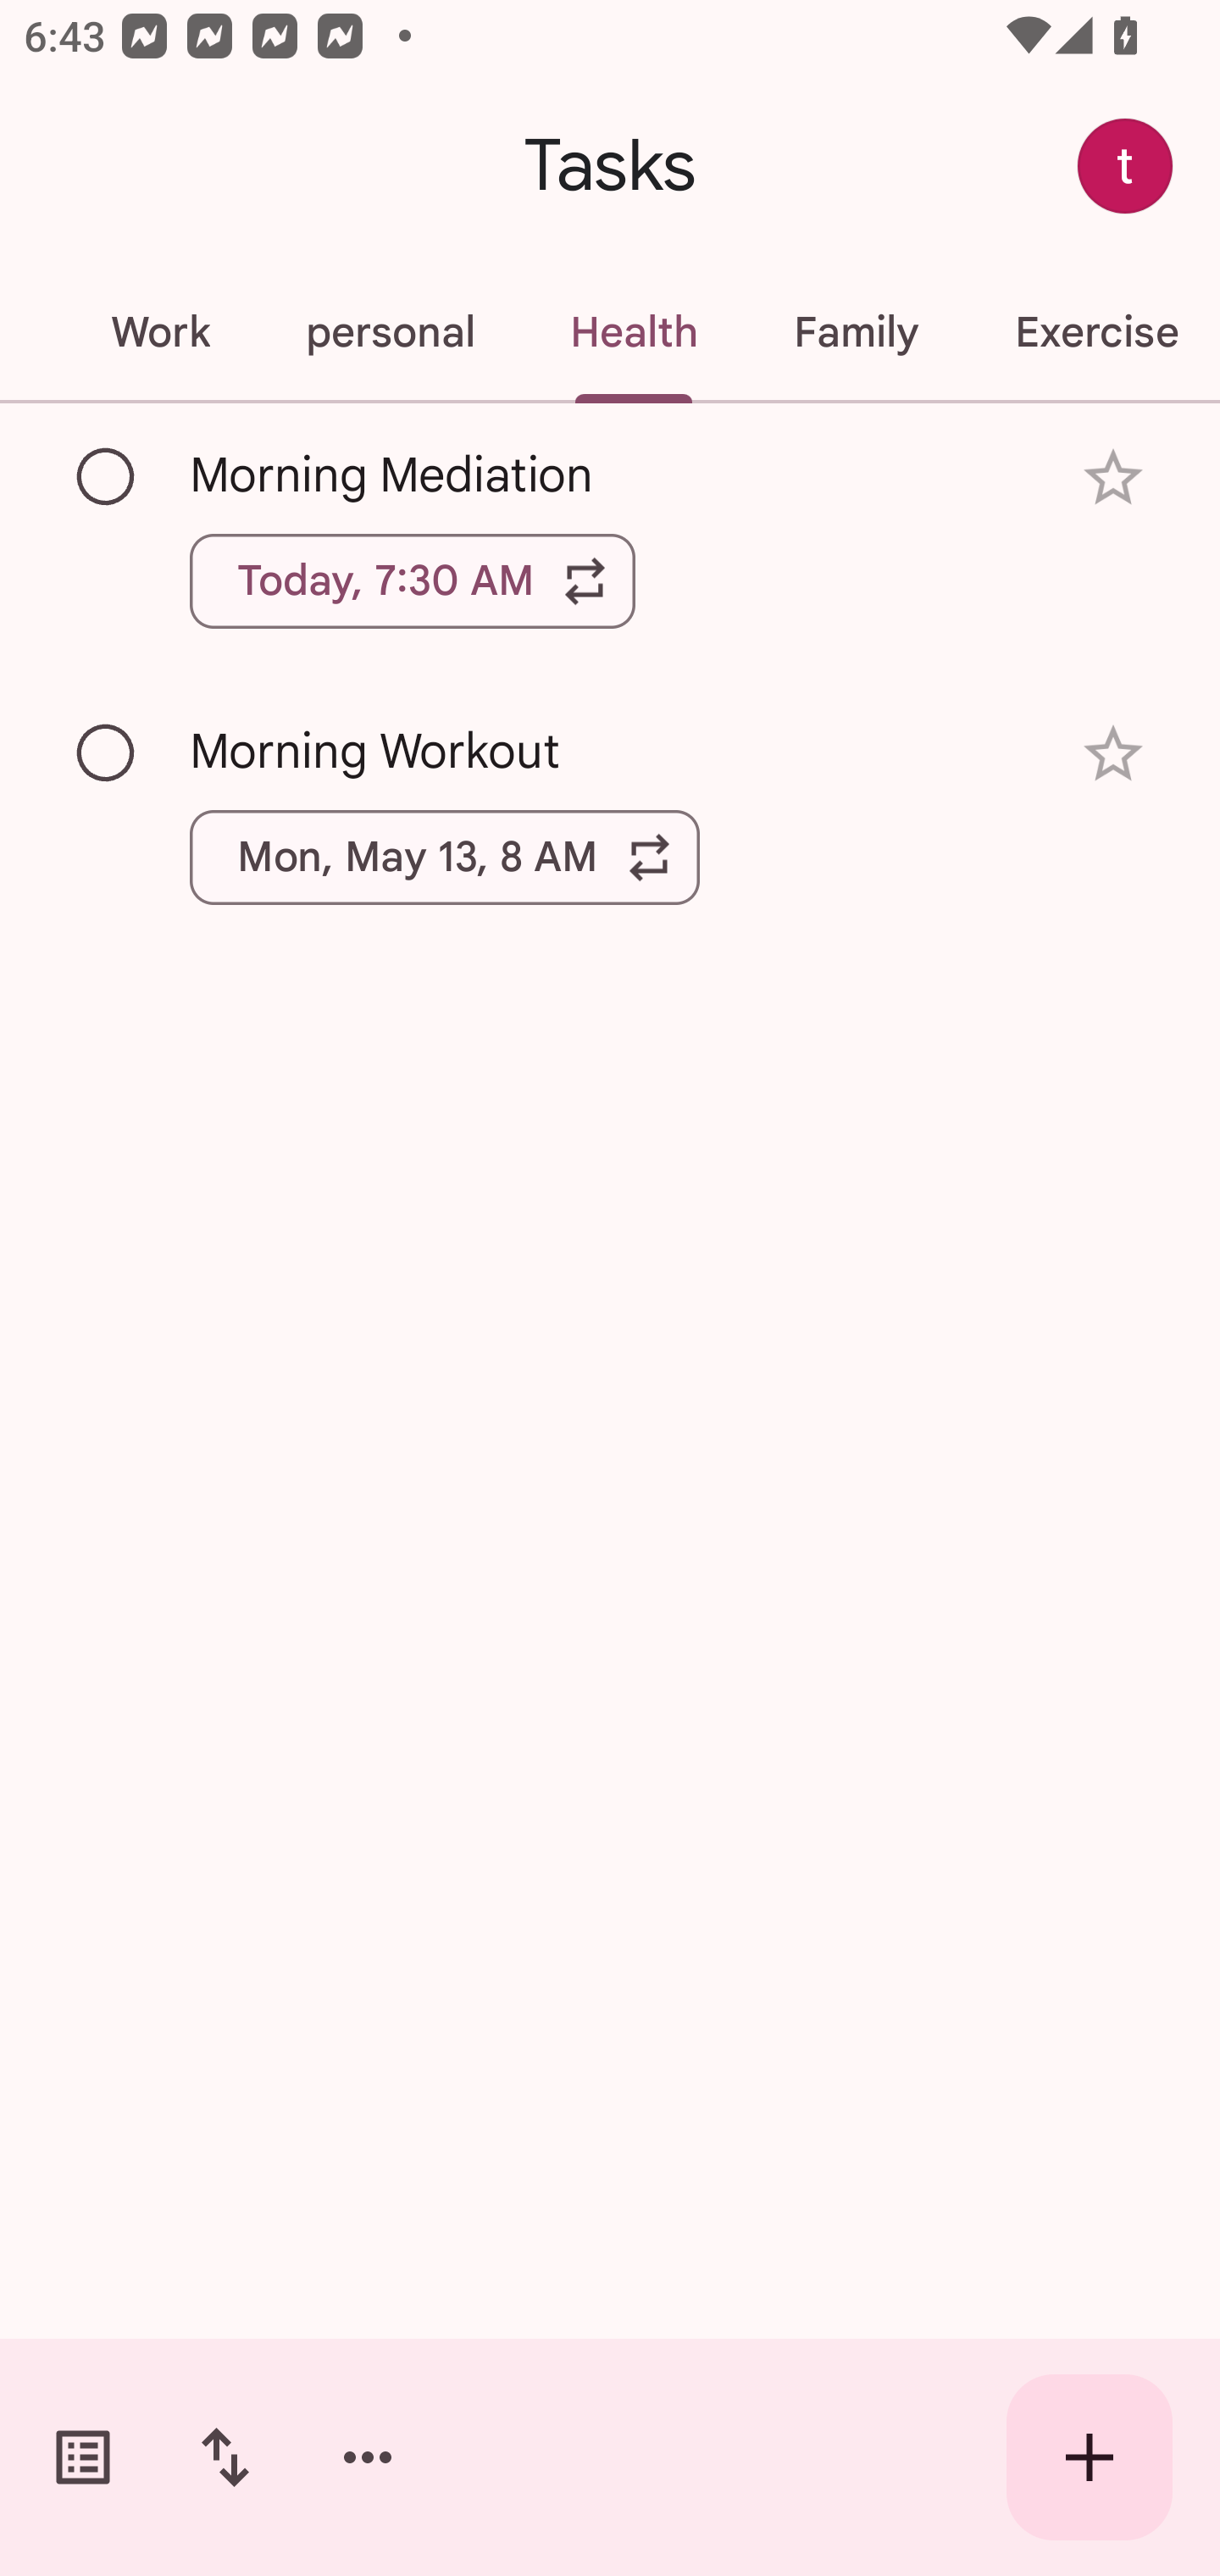 The image size is (1220, 2576). I want to click on Family, so click(856, 332).